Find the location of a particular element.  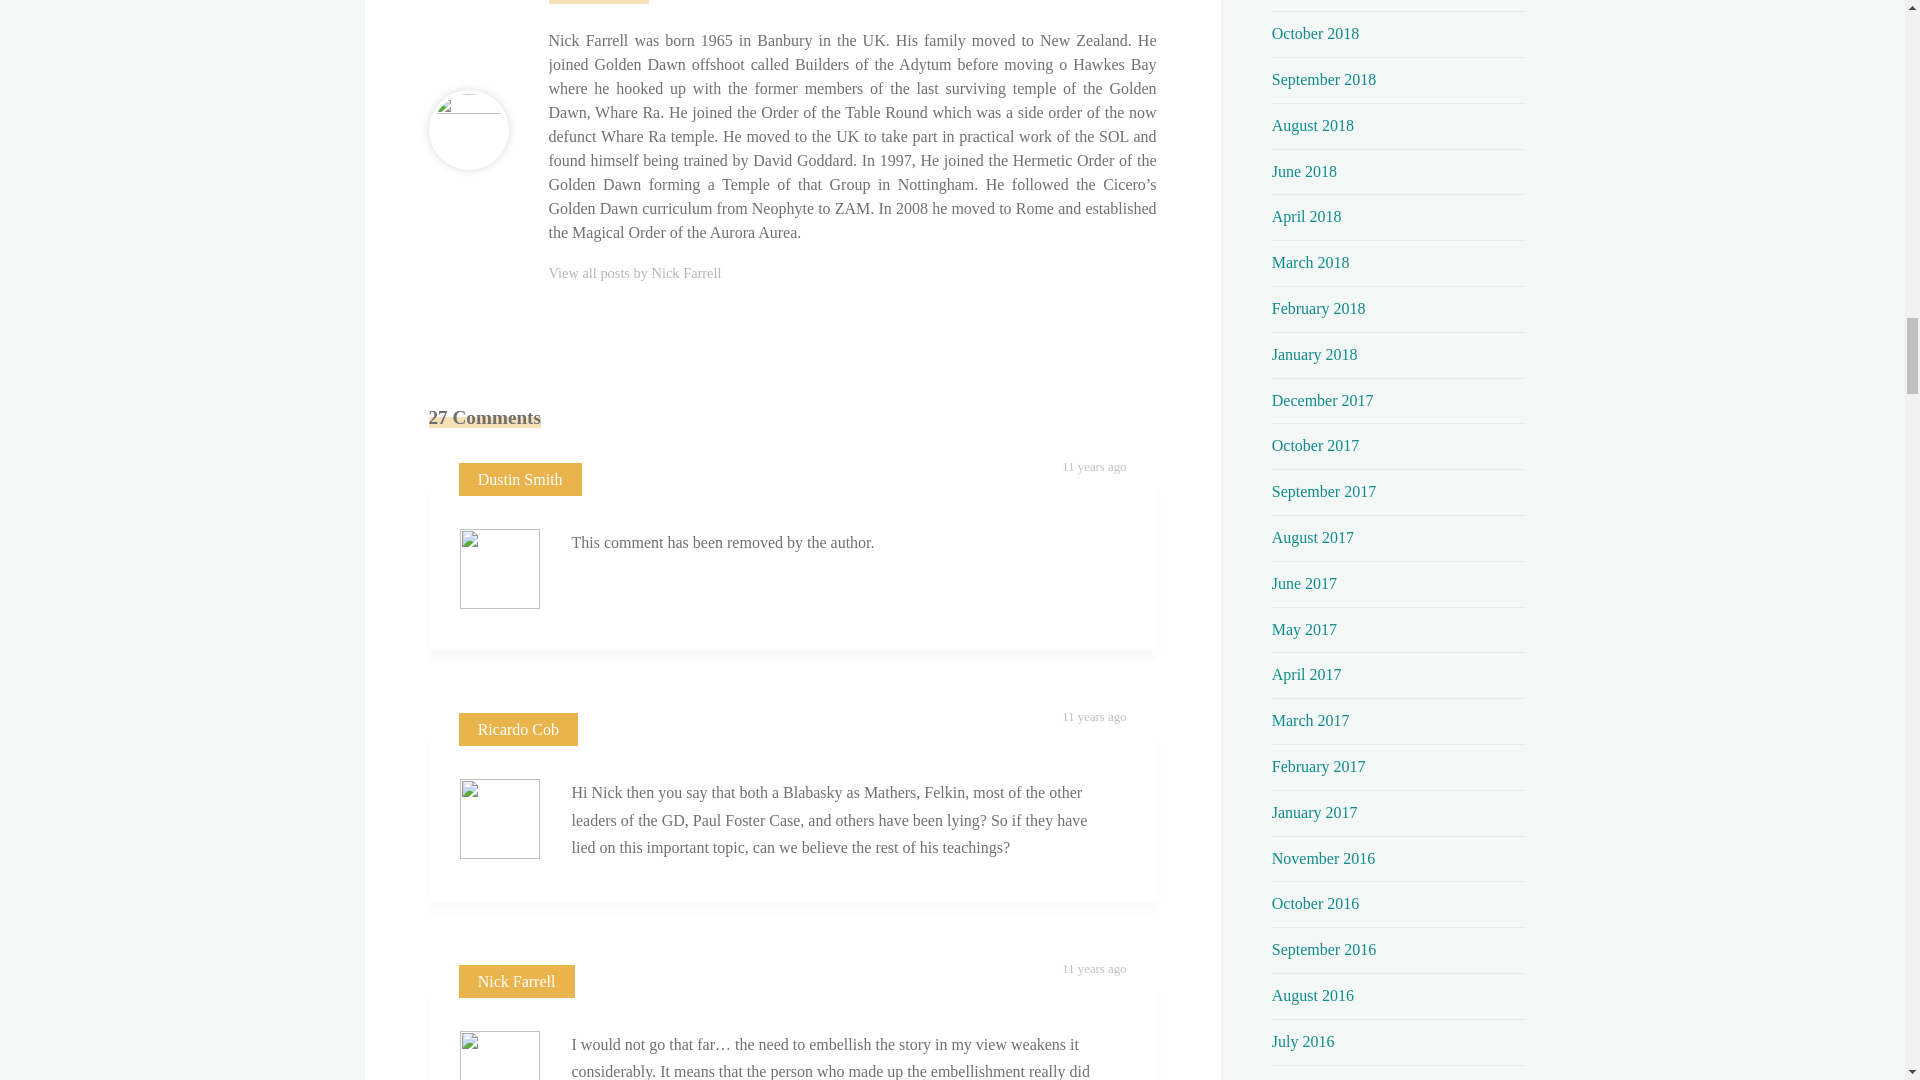

Ricardo Cob is located at coordinates (518, 729).